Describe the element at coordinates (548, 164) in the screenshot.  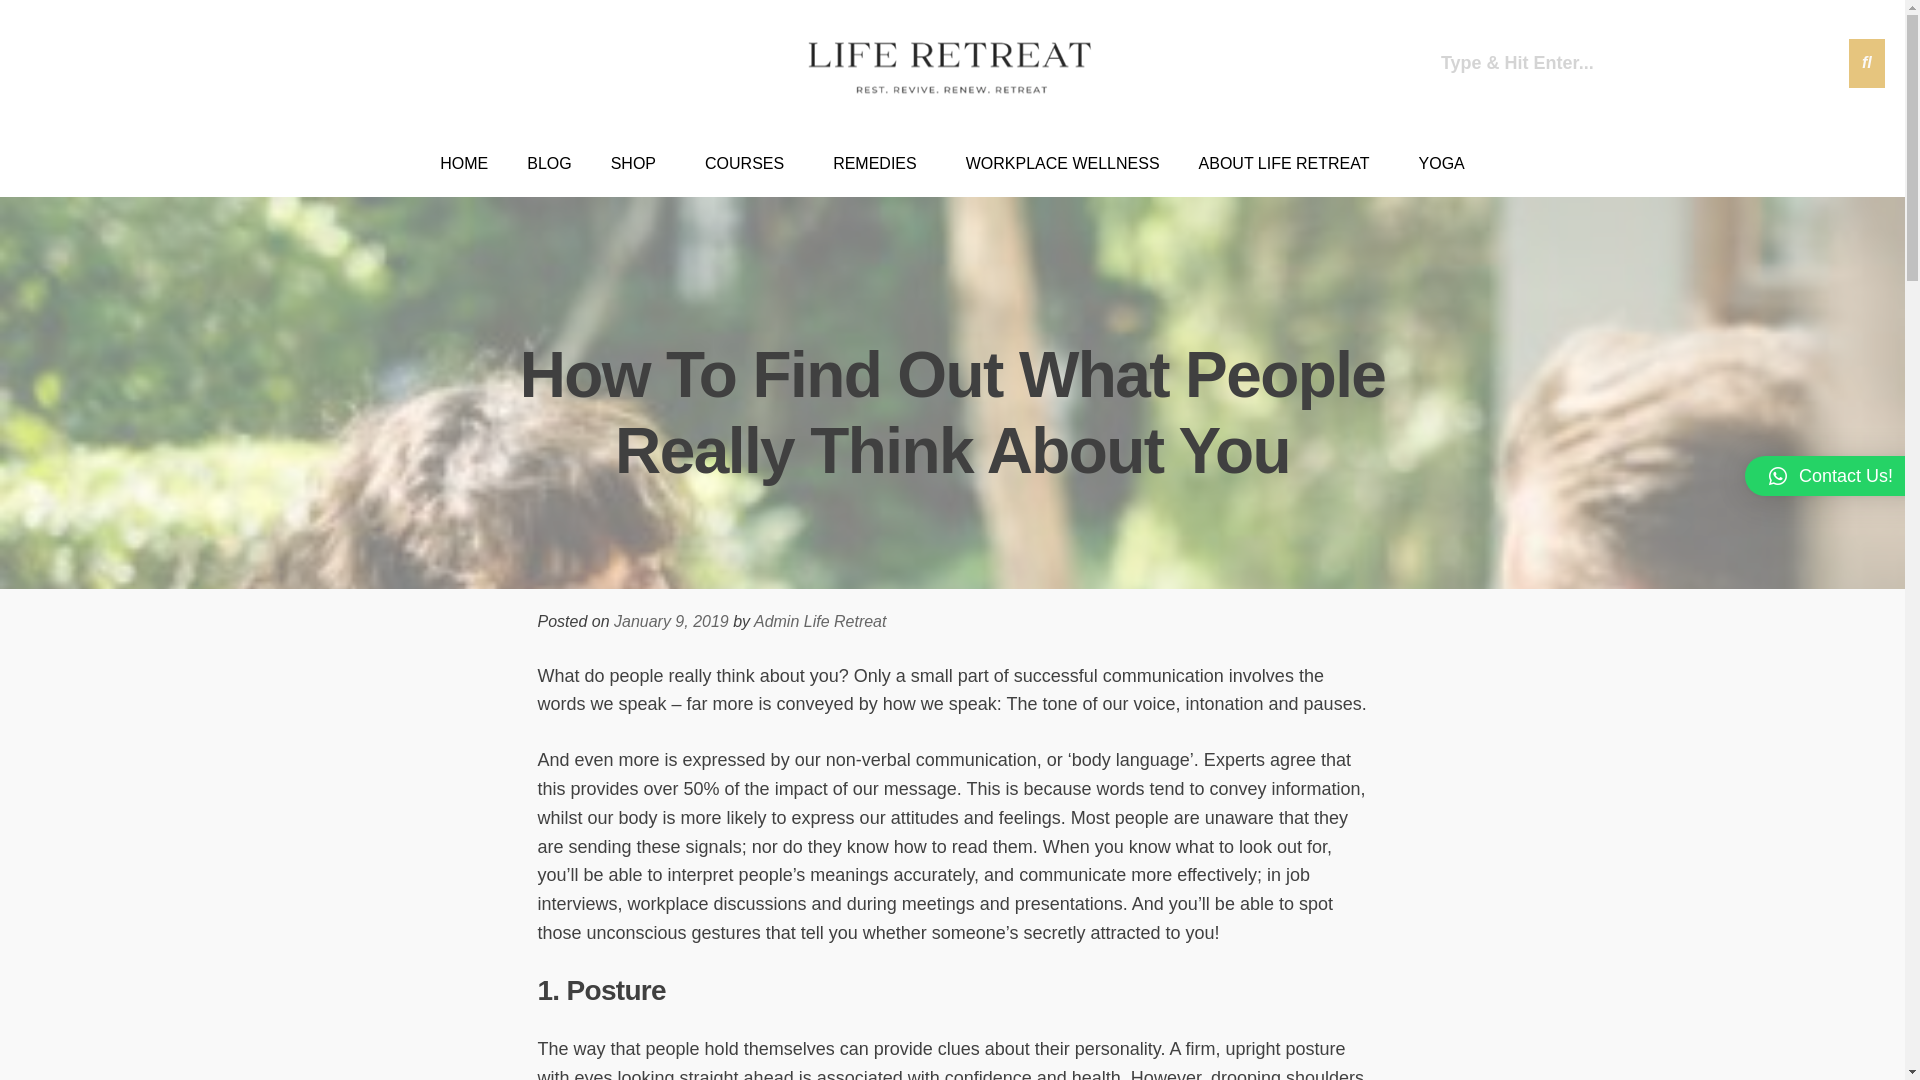
I see `BLOG` at that location.